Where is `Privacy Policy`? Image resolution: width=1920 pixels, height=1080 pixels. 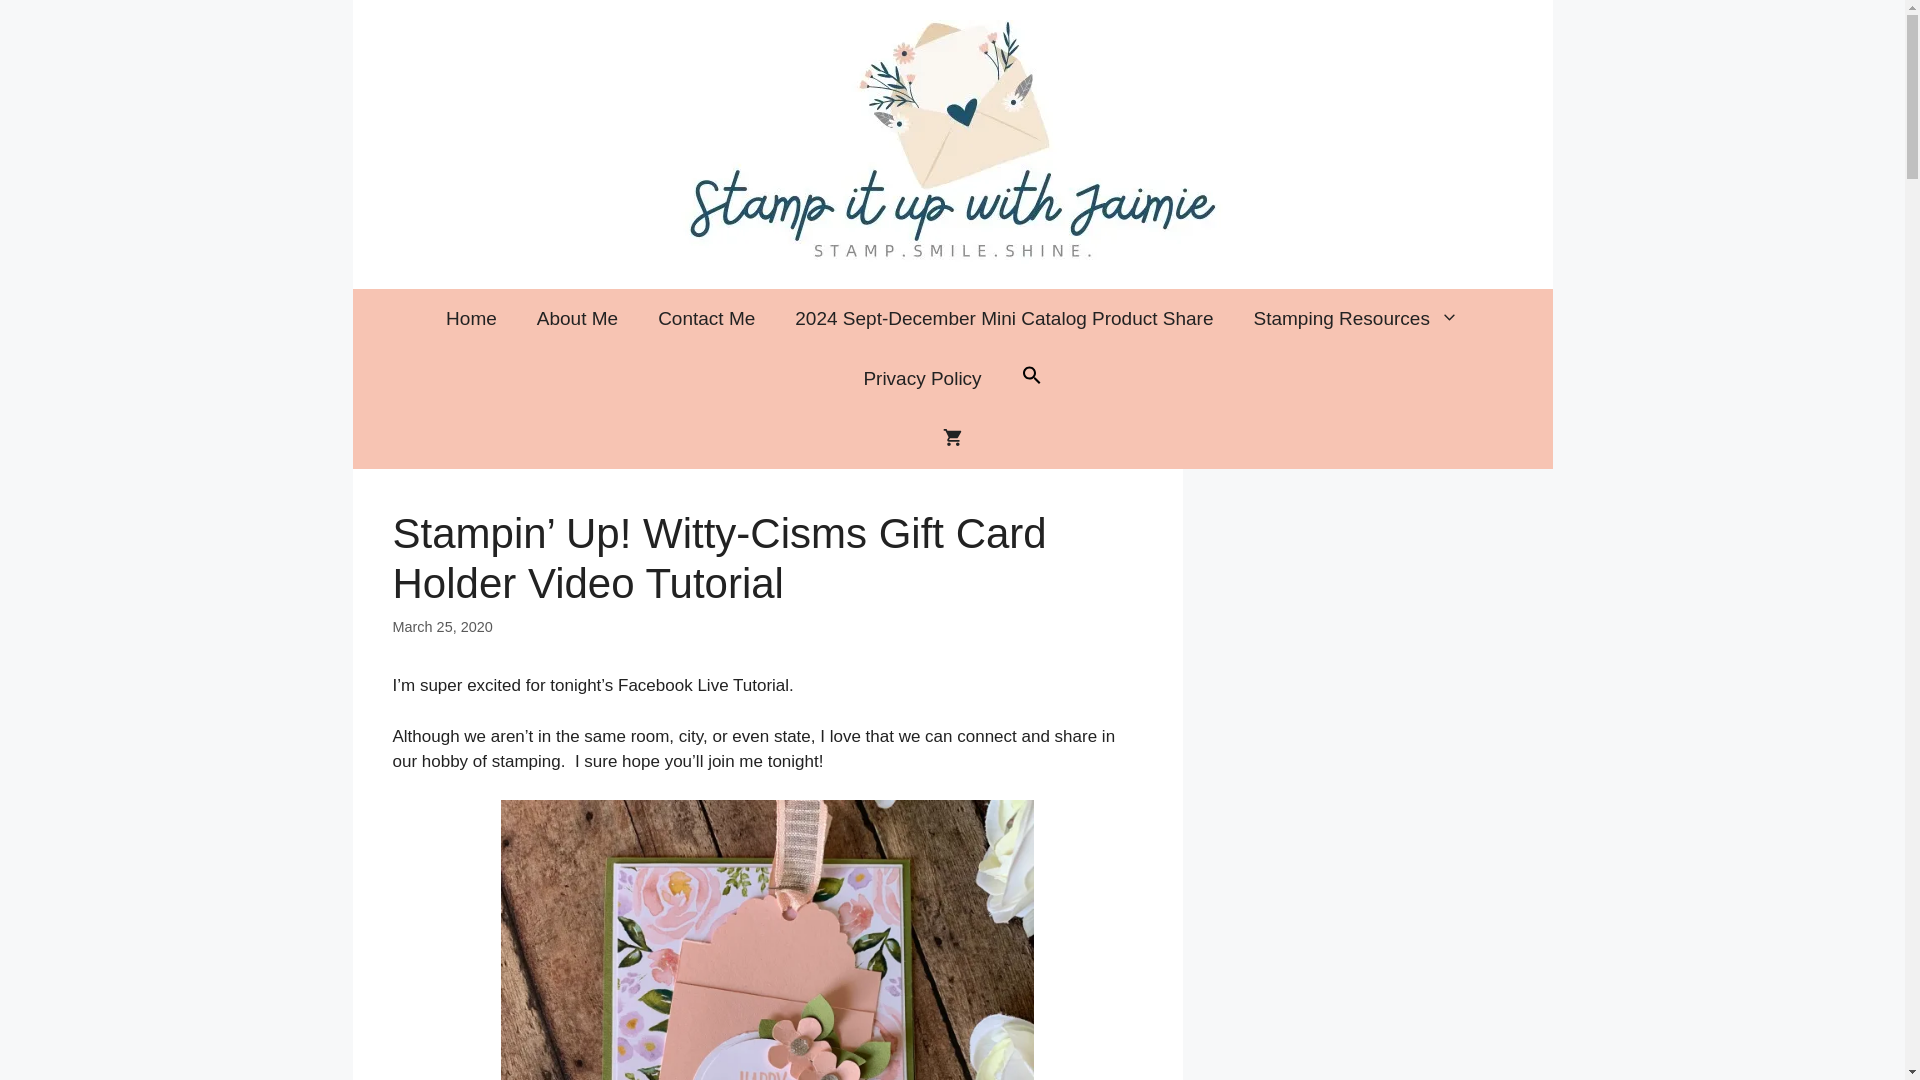
Privacy Policy is located at coordinates (921, 378).